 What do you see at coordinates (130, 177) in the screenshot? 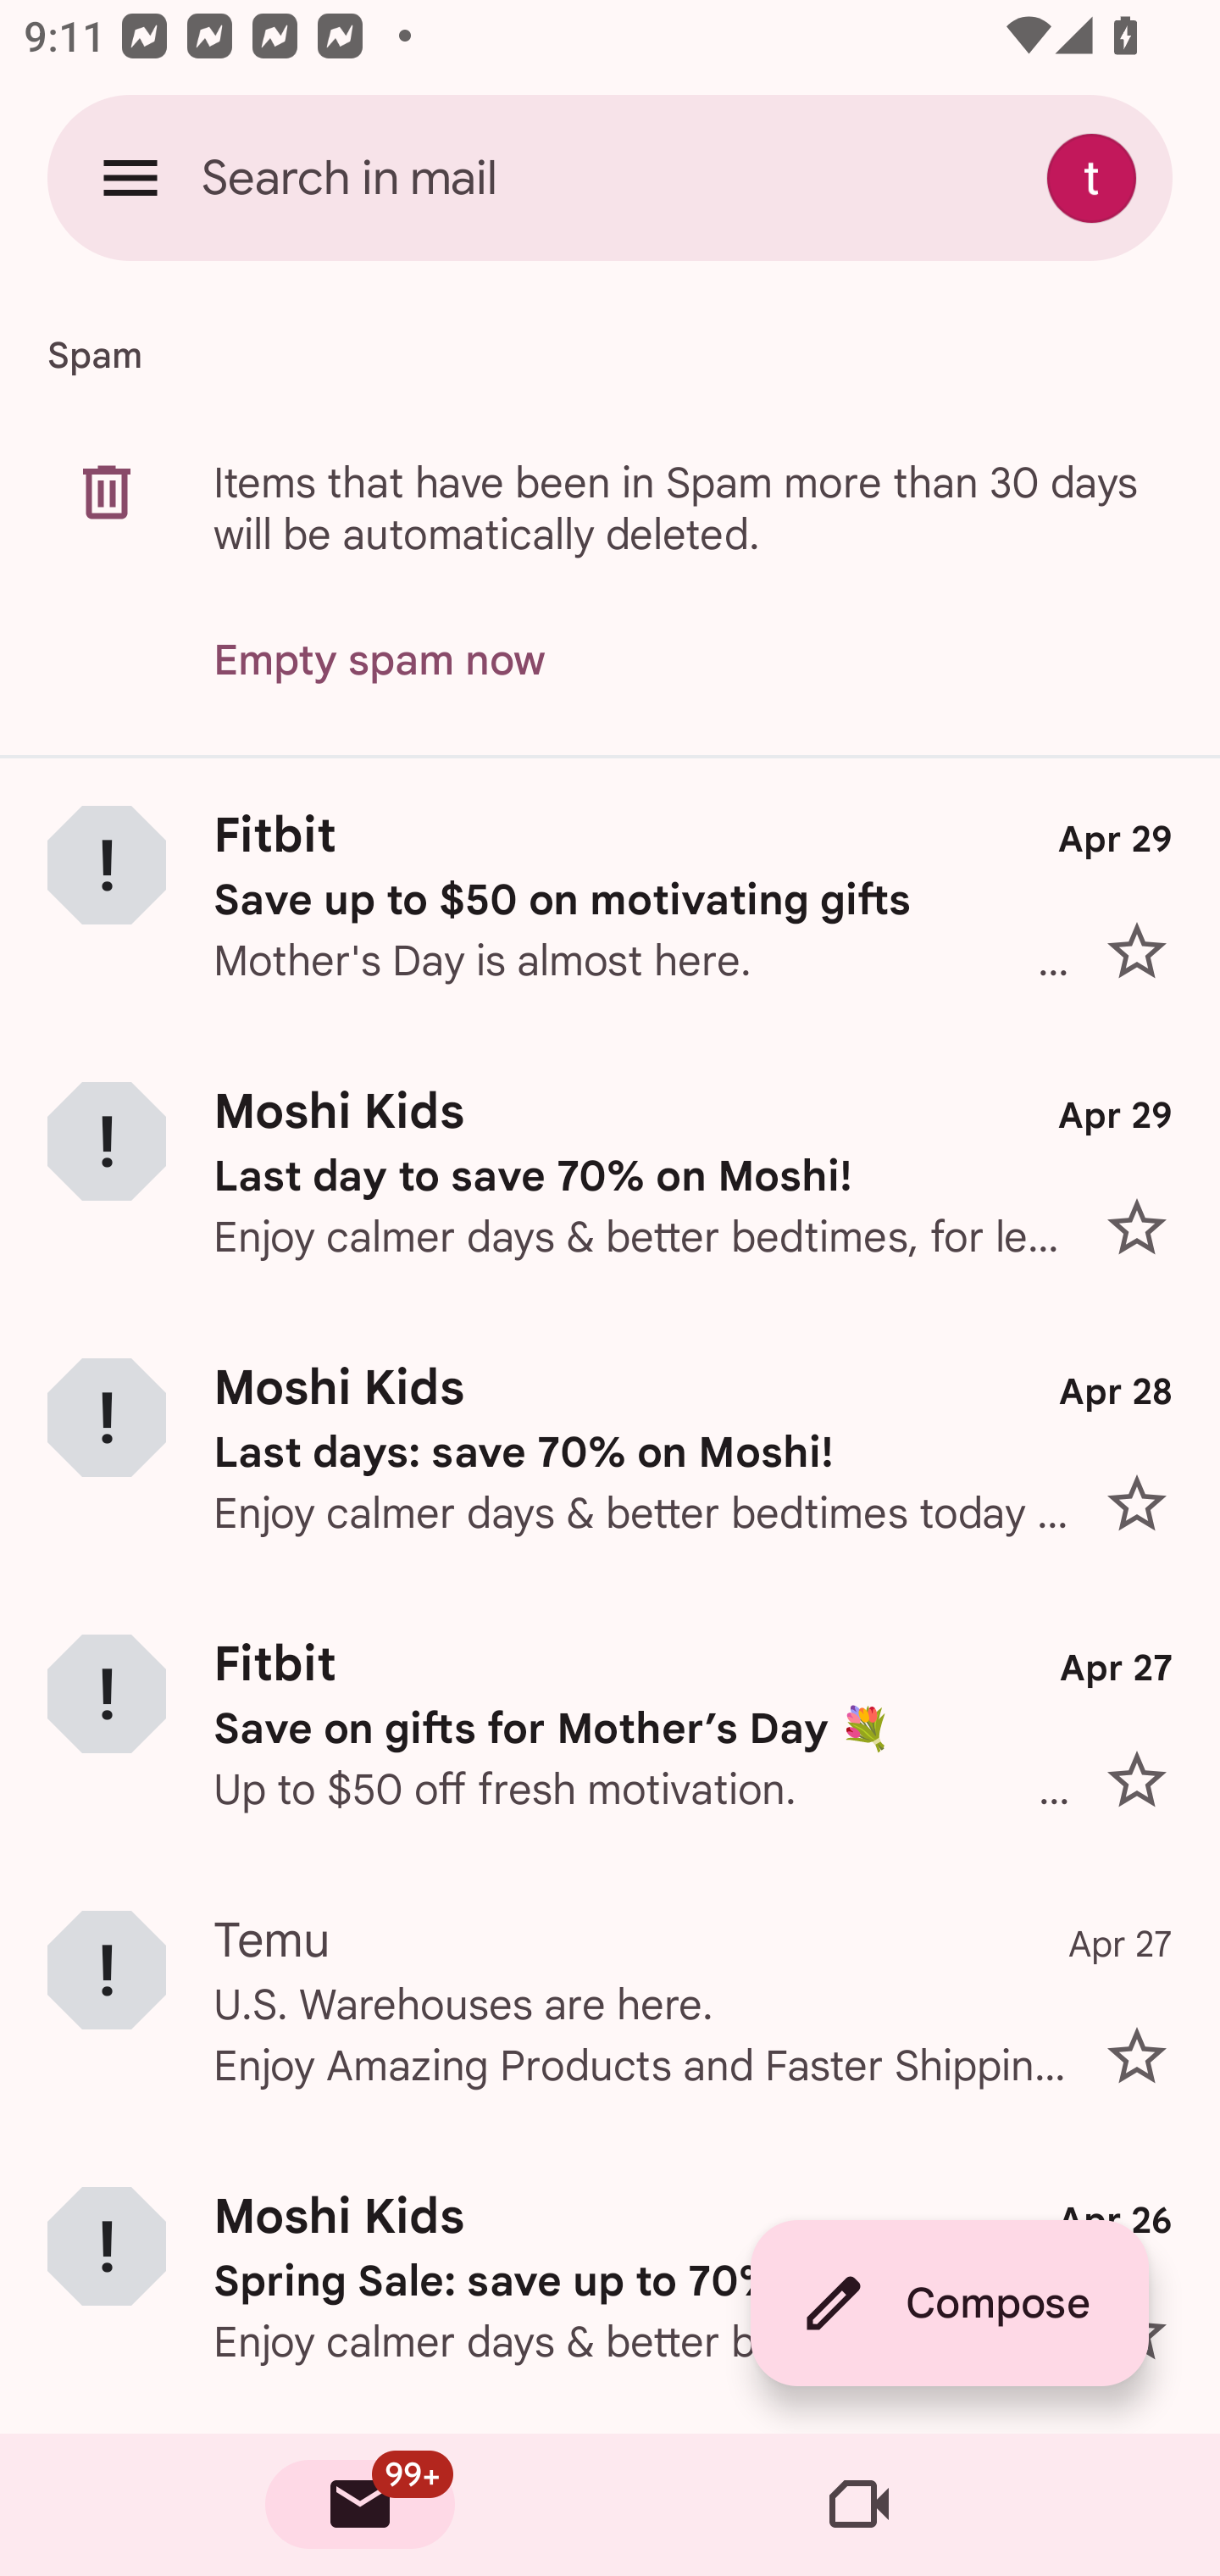
I see `Open navigation drawer` at bounding box center [130, 177].